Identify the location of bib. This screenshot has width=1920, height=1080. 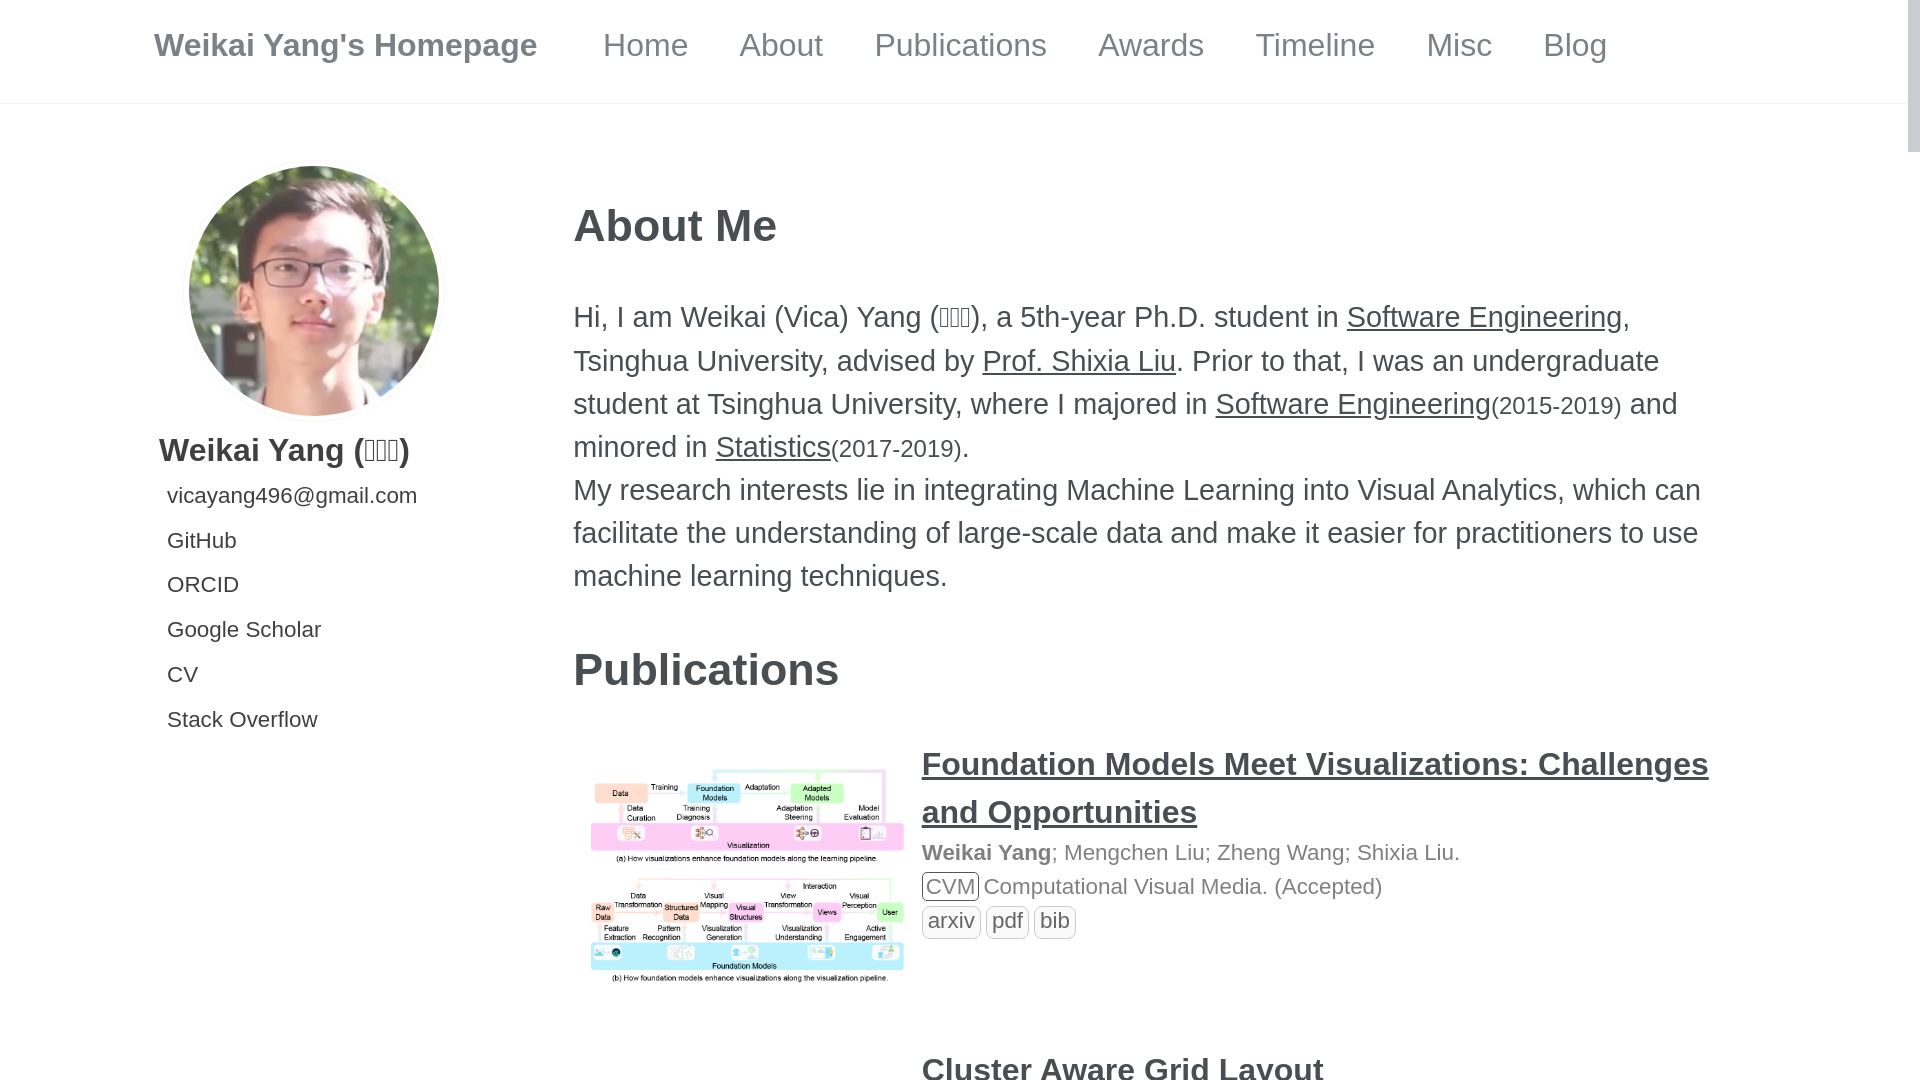
(1055, 920).